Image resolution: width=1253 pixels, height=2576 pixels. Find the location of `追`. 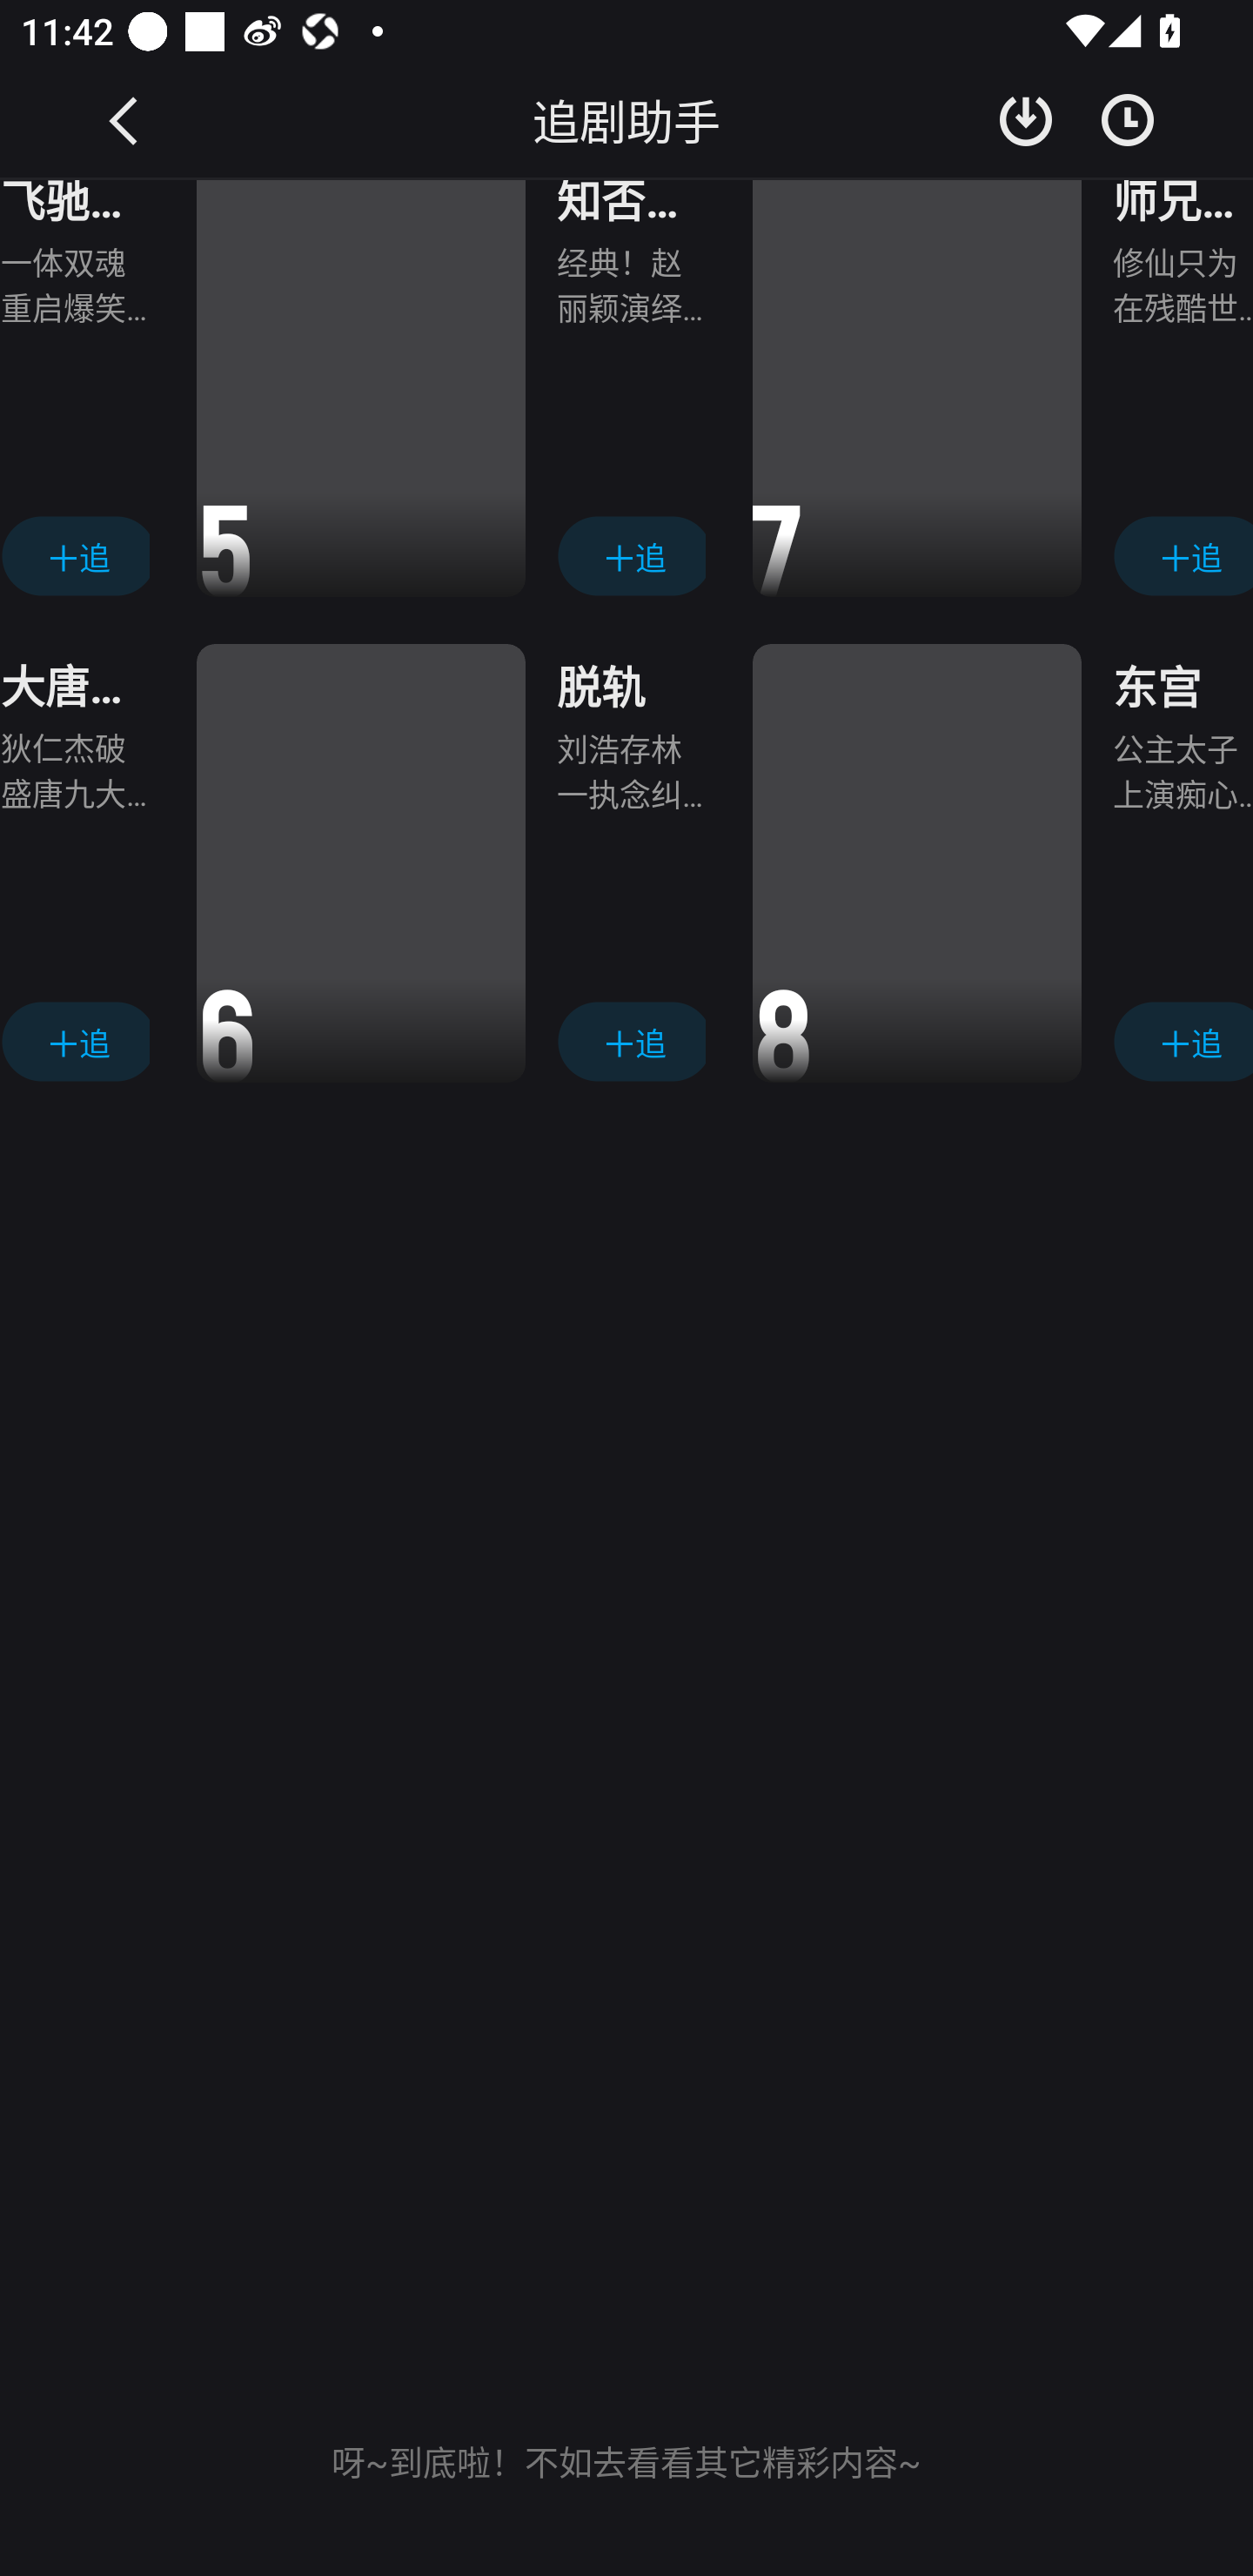

追 is located at coordinates (630, 556).